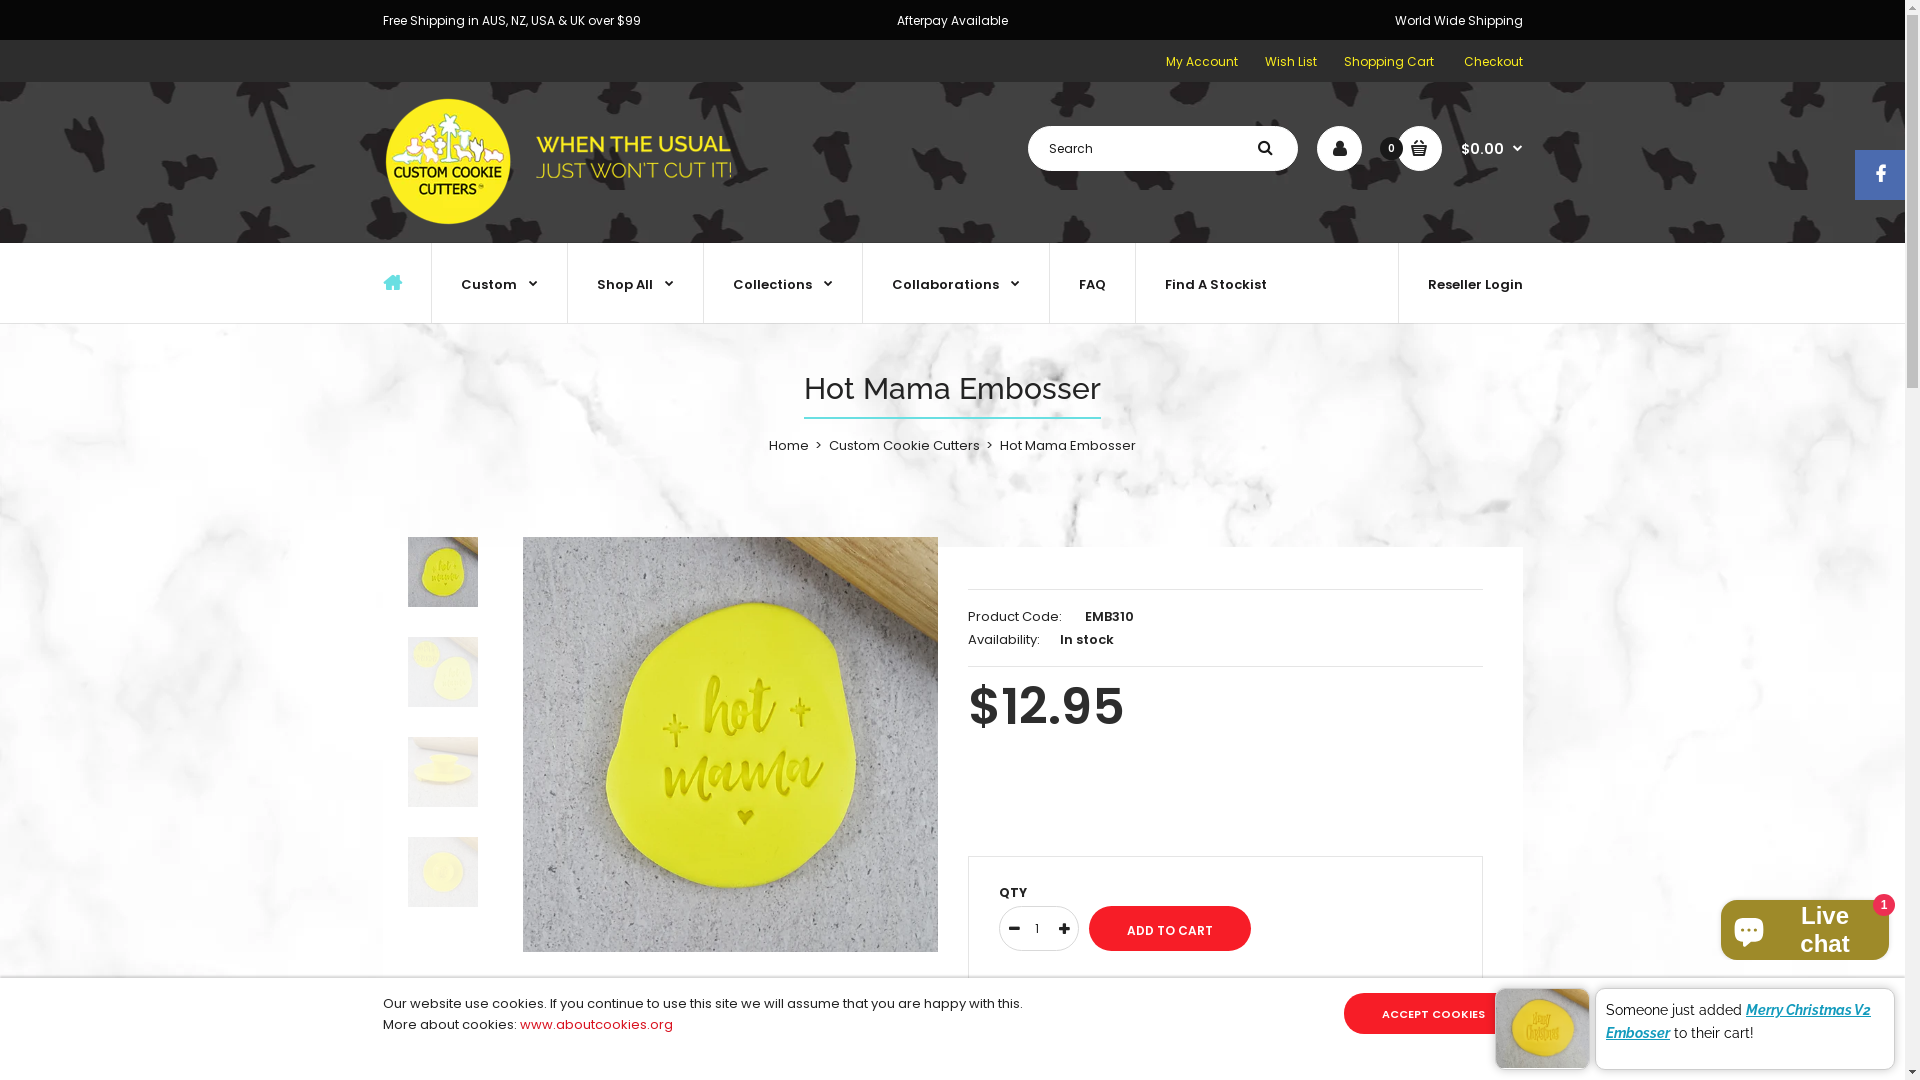 The height and width of the screenshot is (1080, 1920). I want to click on Collections, so click(783, 283).